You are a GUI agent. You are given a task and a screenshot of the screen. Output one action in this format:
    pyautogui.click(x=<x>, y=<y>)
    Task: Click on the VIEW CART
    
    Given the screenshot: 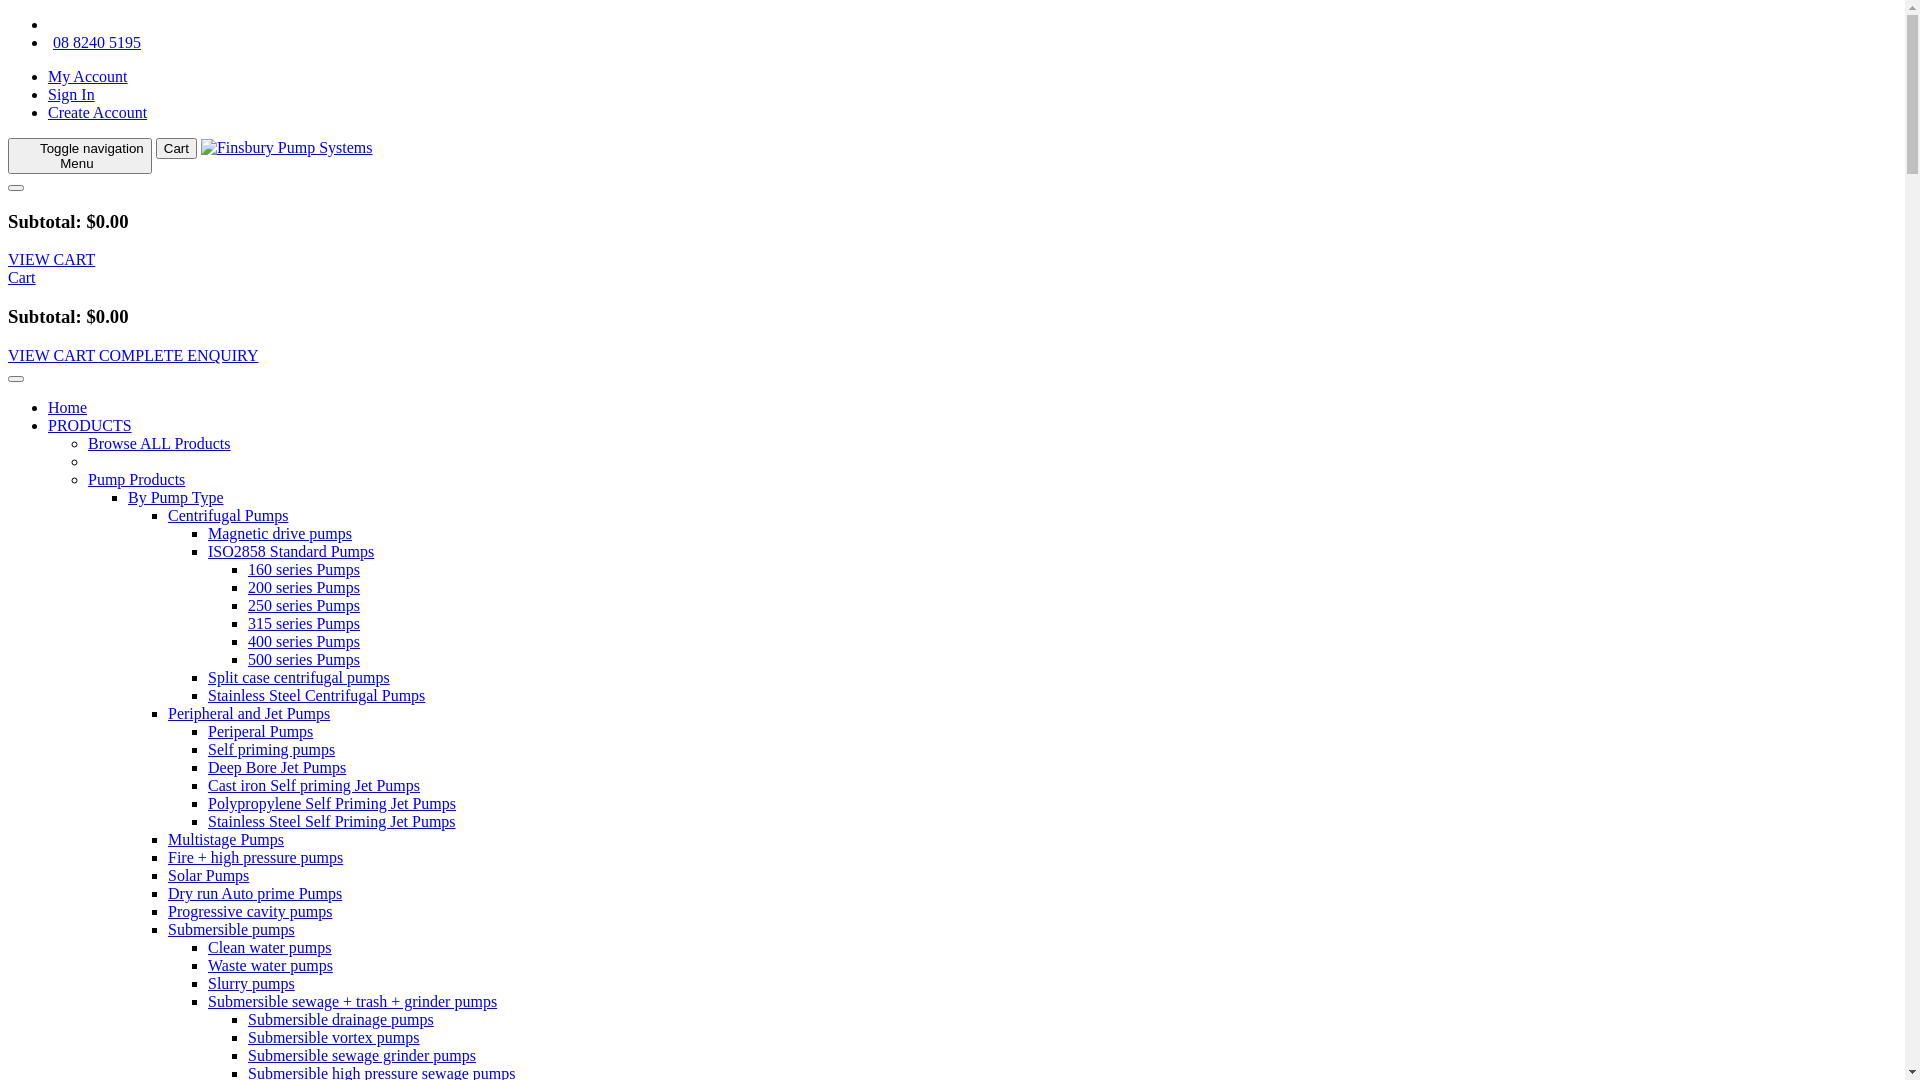 What is the action you would take?
    pyautogui.click(x=54, y=356)
    